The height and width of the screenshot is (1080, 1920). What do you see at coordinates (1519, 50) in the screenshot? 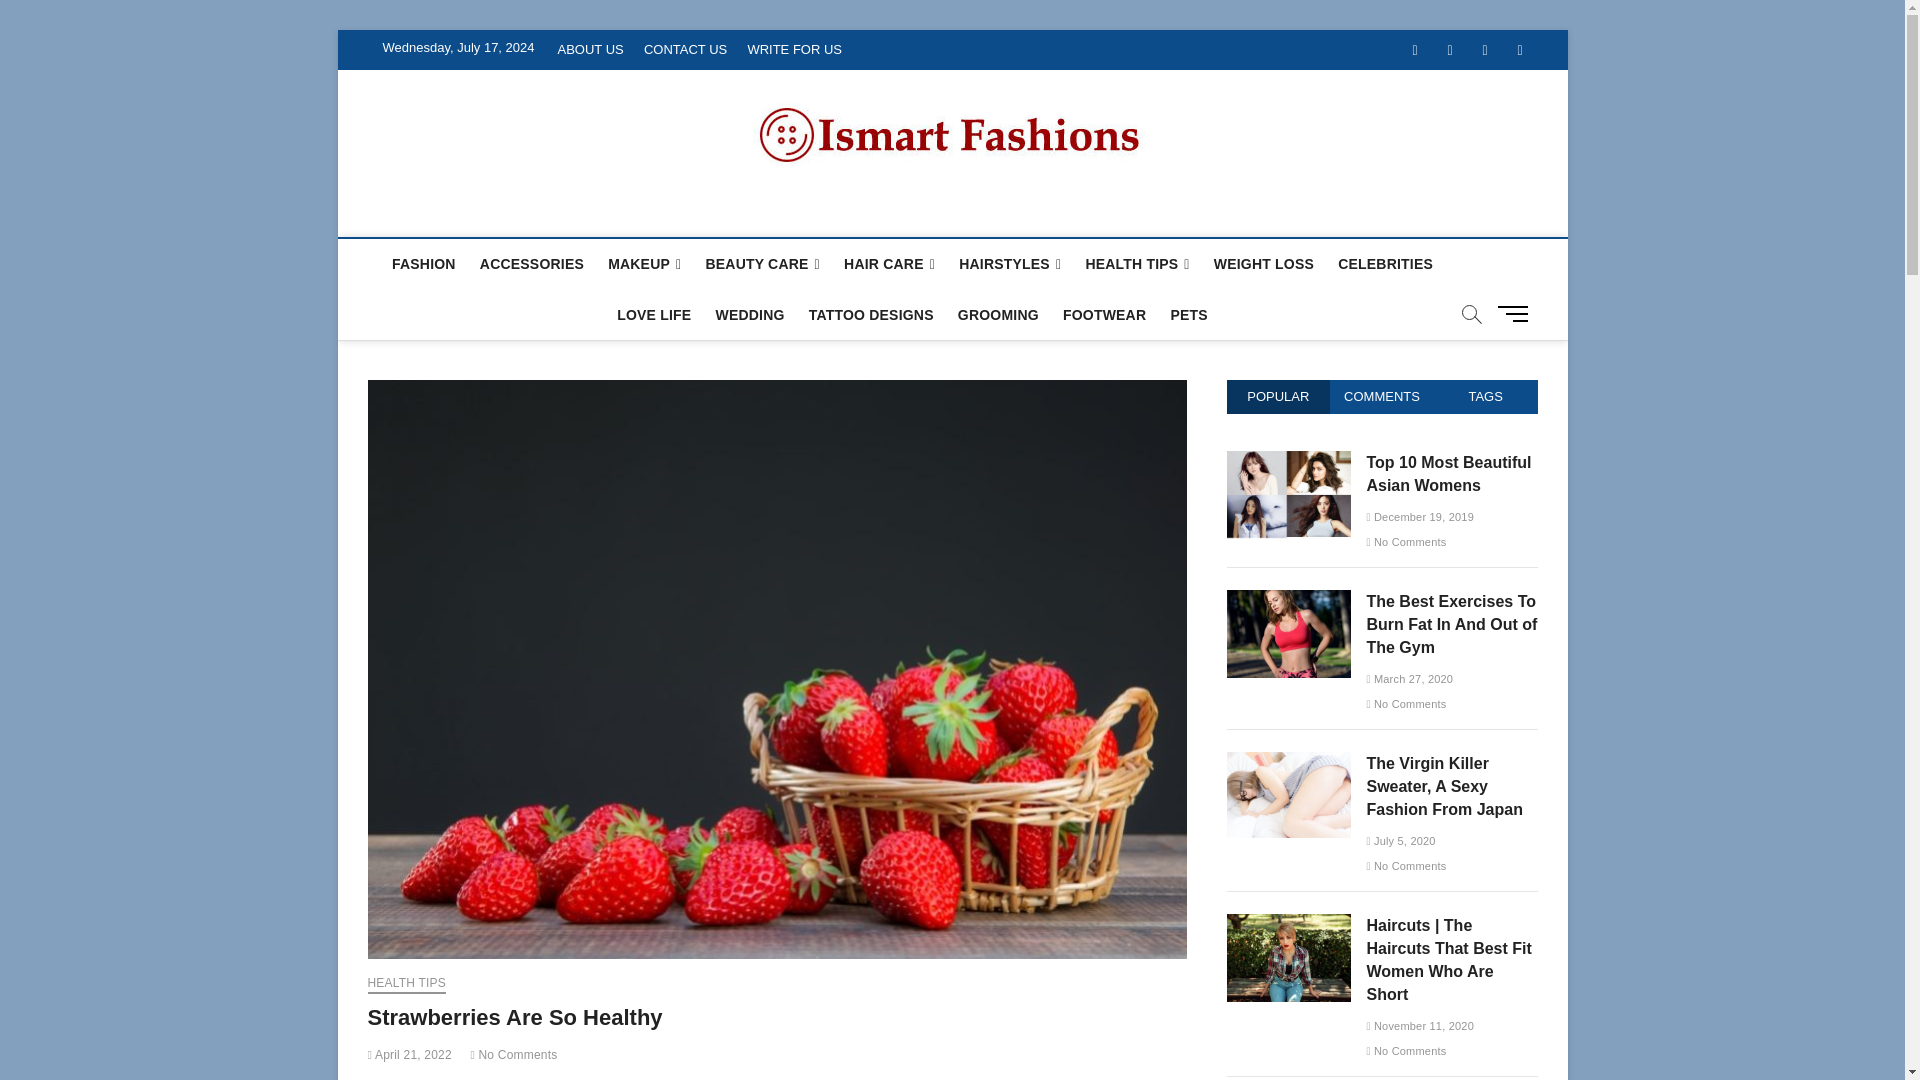
I see `Linkedin` at bounding box center [1519, 50].